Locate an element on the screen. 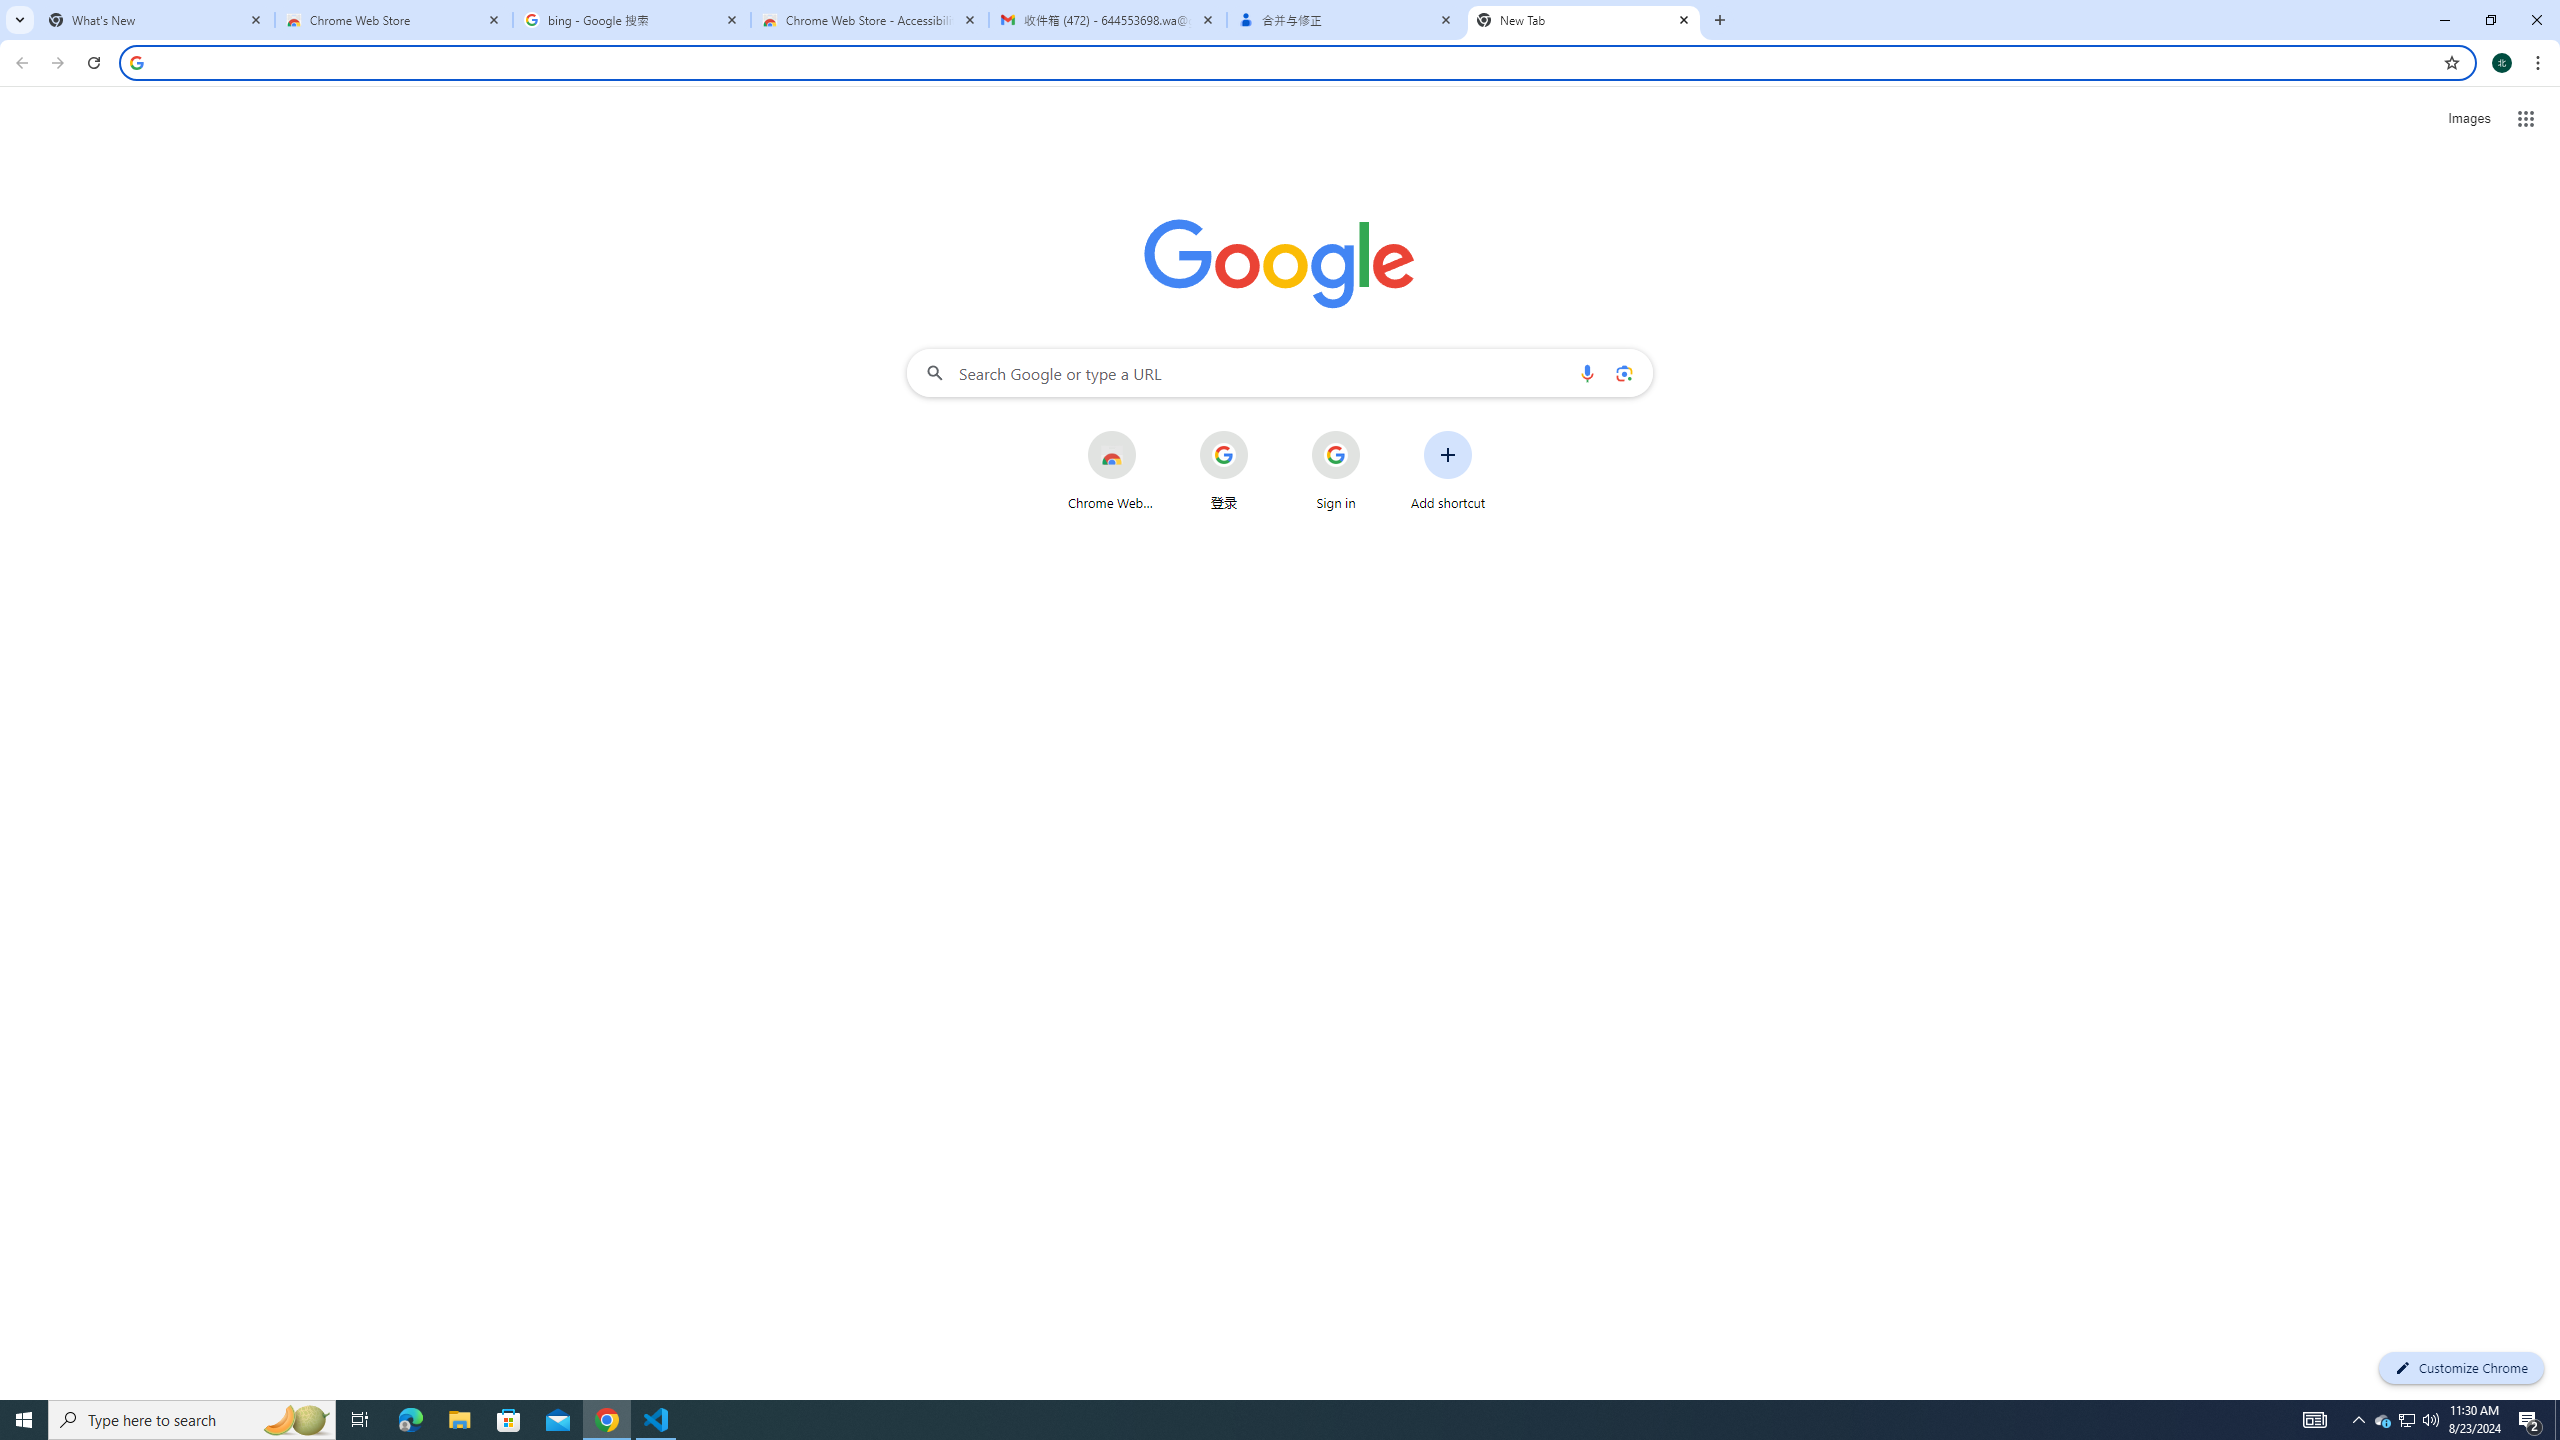 This screenshot has height=1440, width=2560. Contacts, row 3 of 5 and column 2 of 3 in the first section is located at coordinates (2372, 422).